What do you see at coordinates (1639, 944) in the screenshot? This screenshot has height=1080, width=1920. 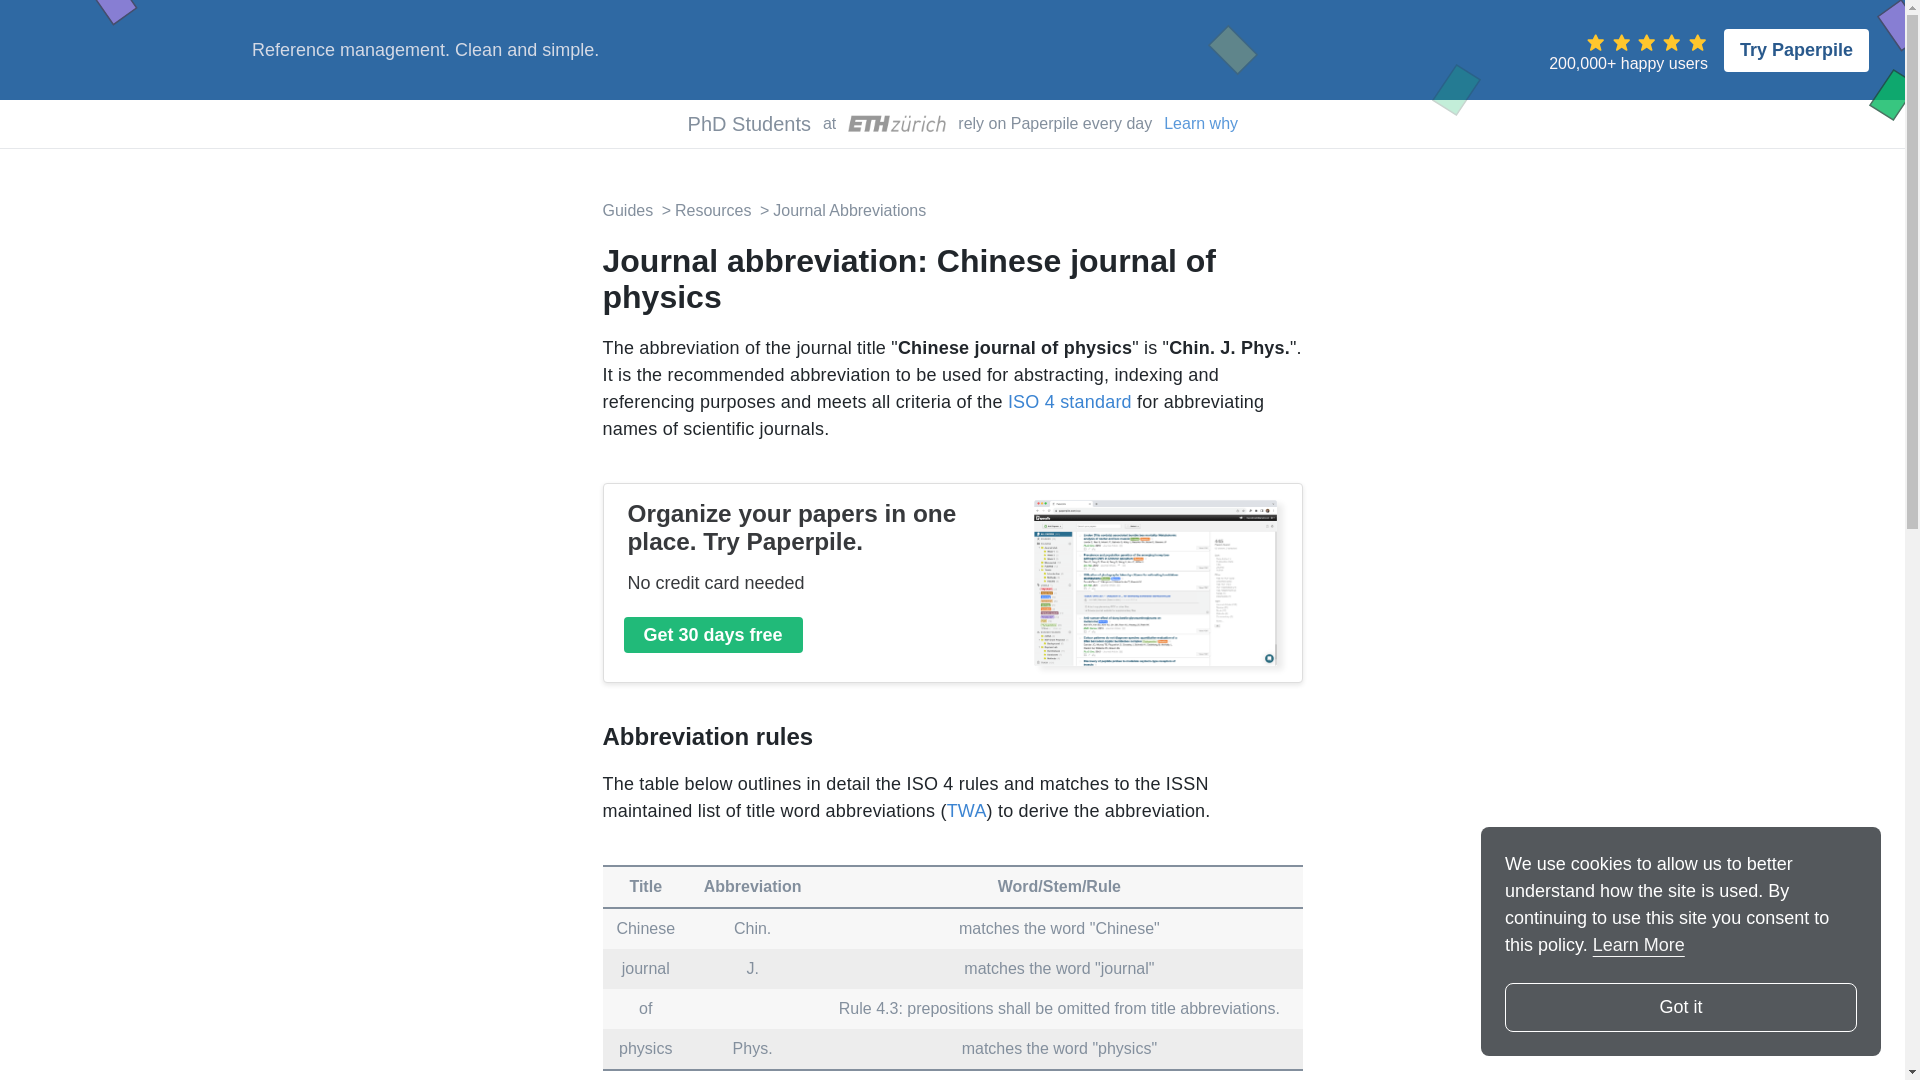 I see `Learn More` at bounding box center [1639, 944].